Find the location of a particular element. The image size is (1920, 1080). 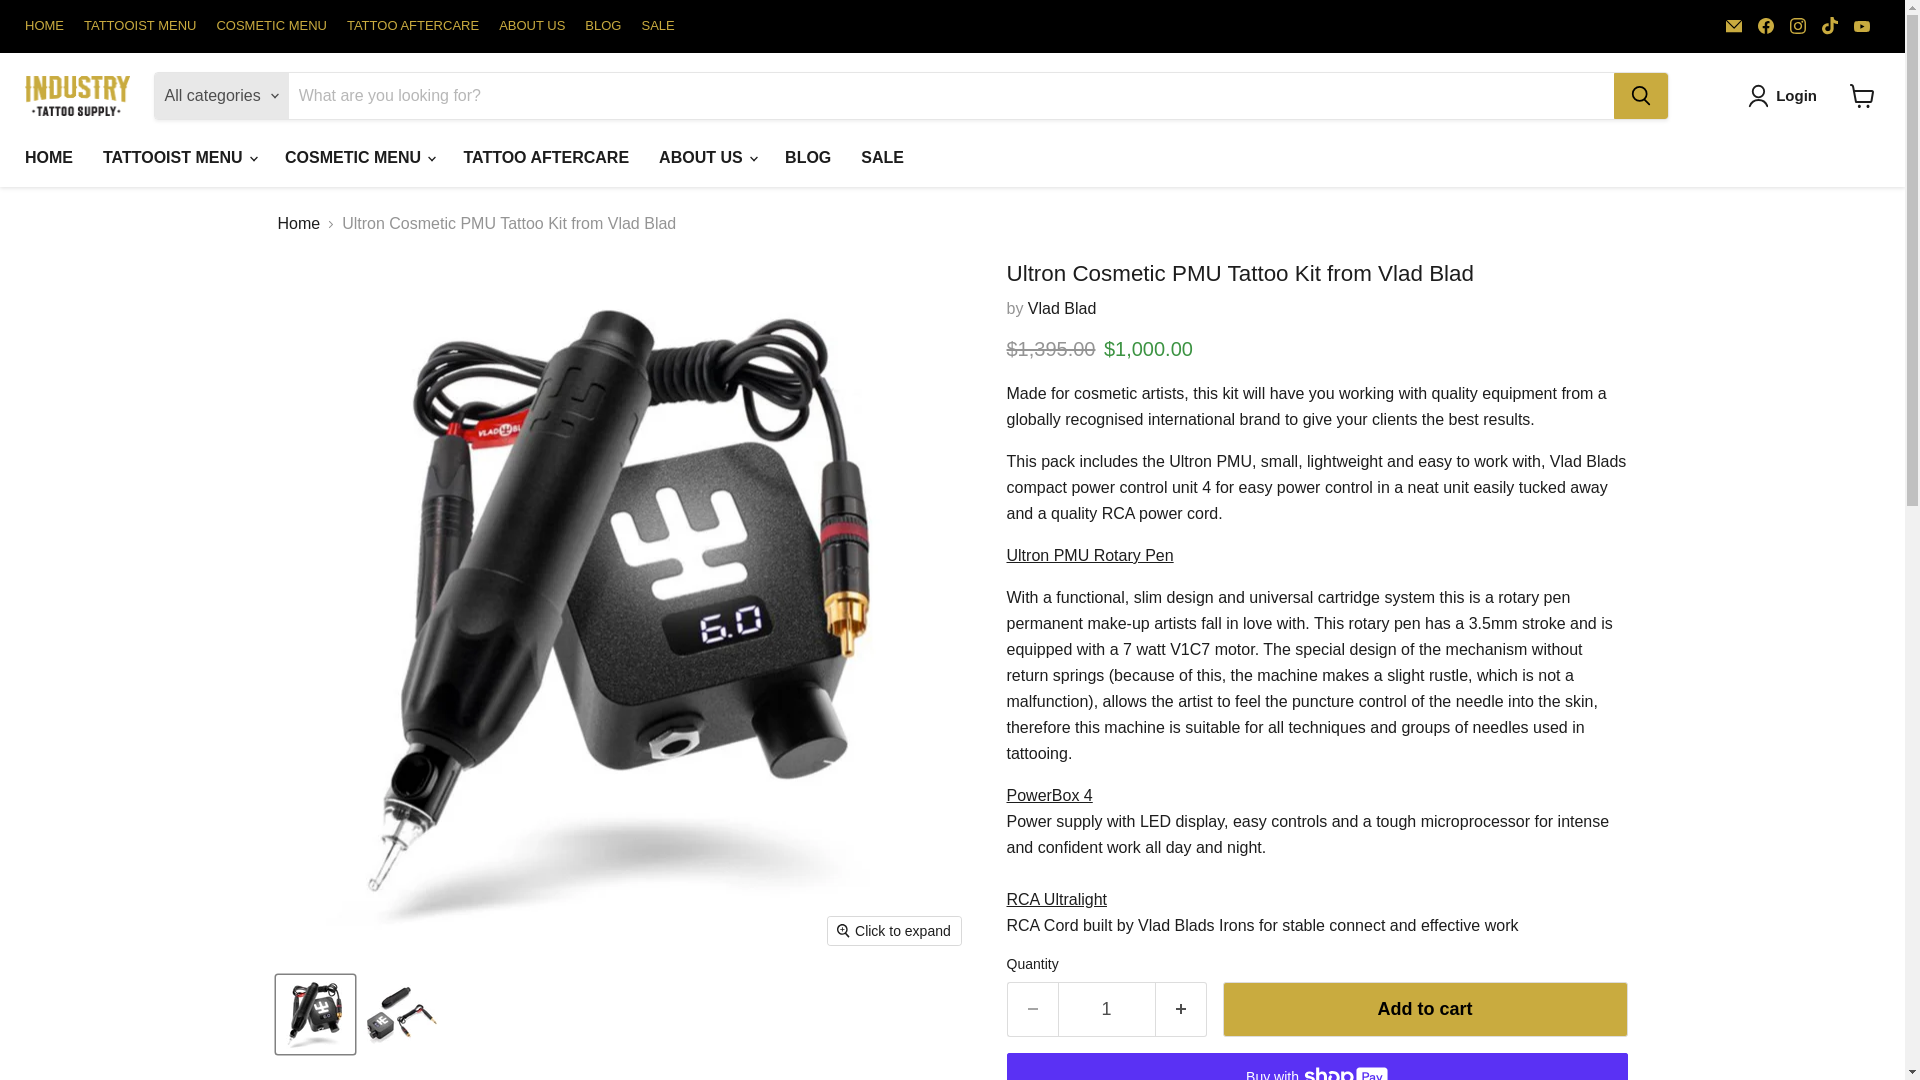

Email Industry Tattoo Supply is located at coordinates (1734, 25).